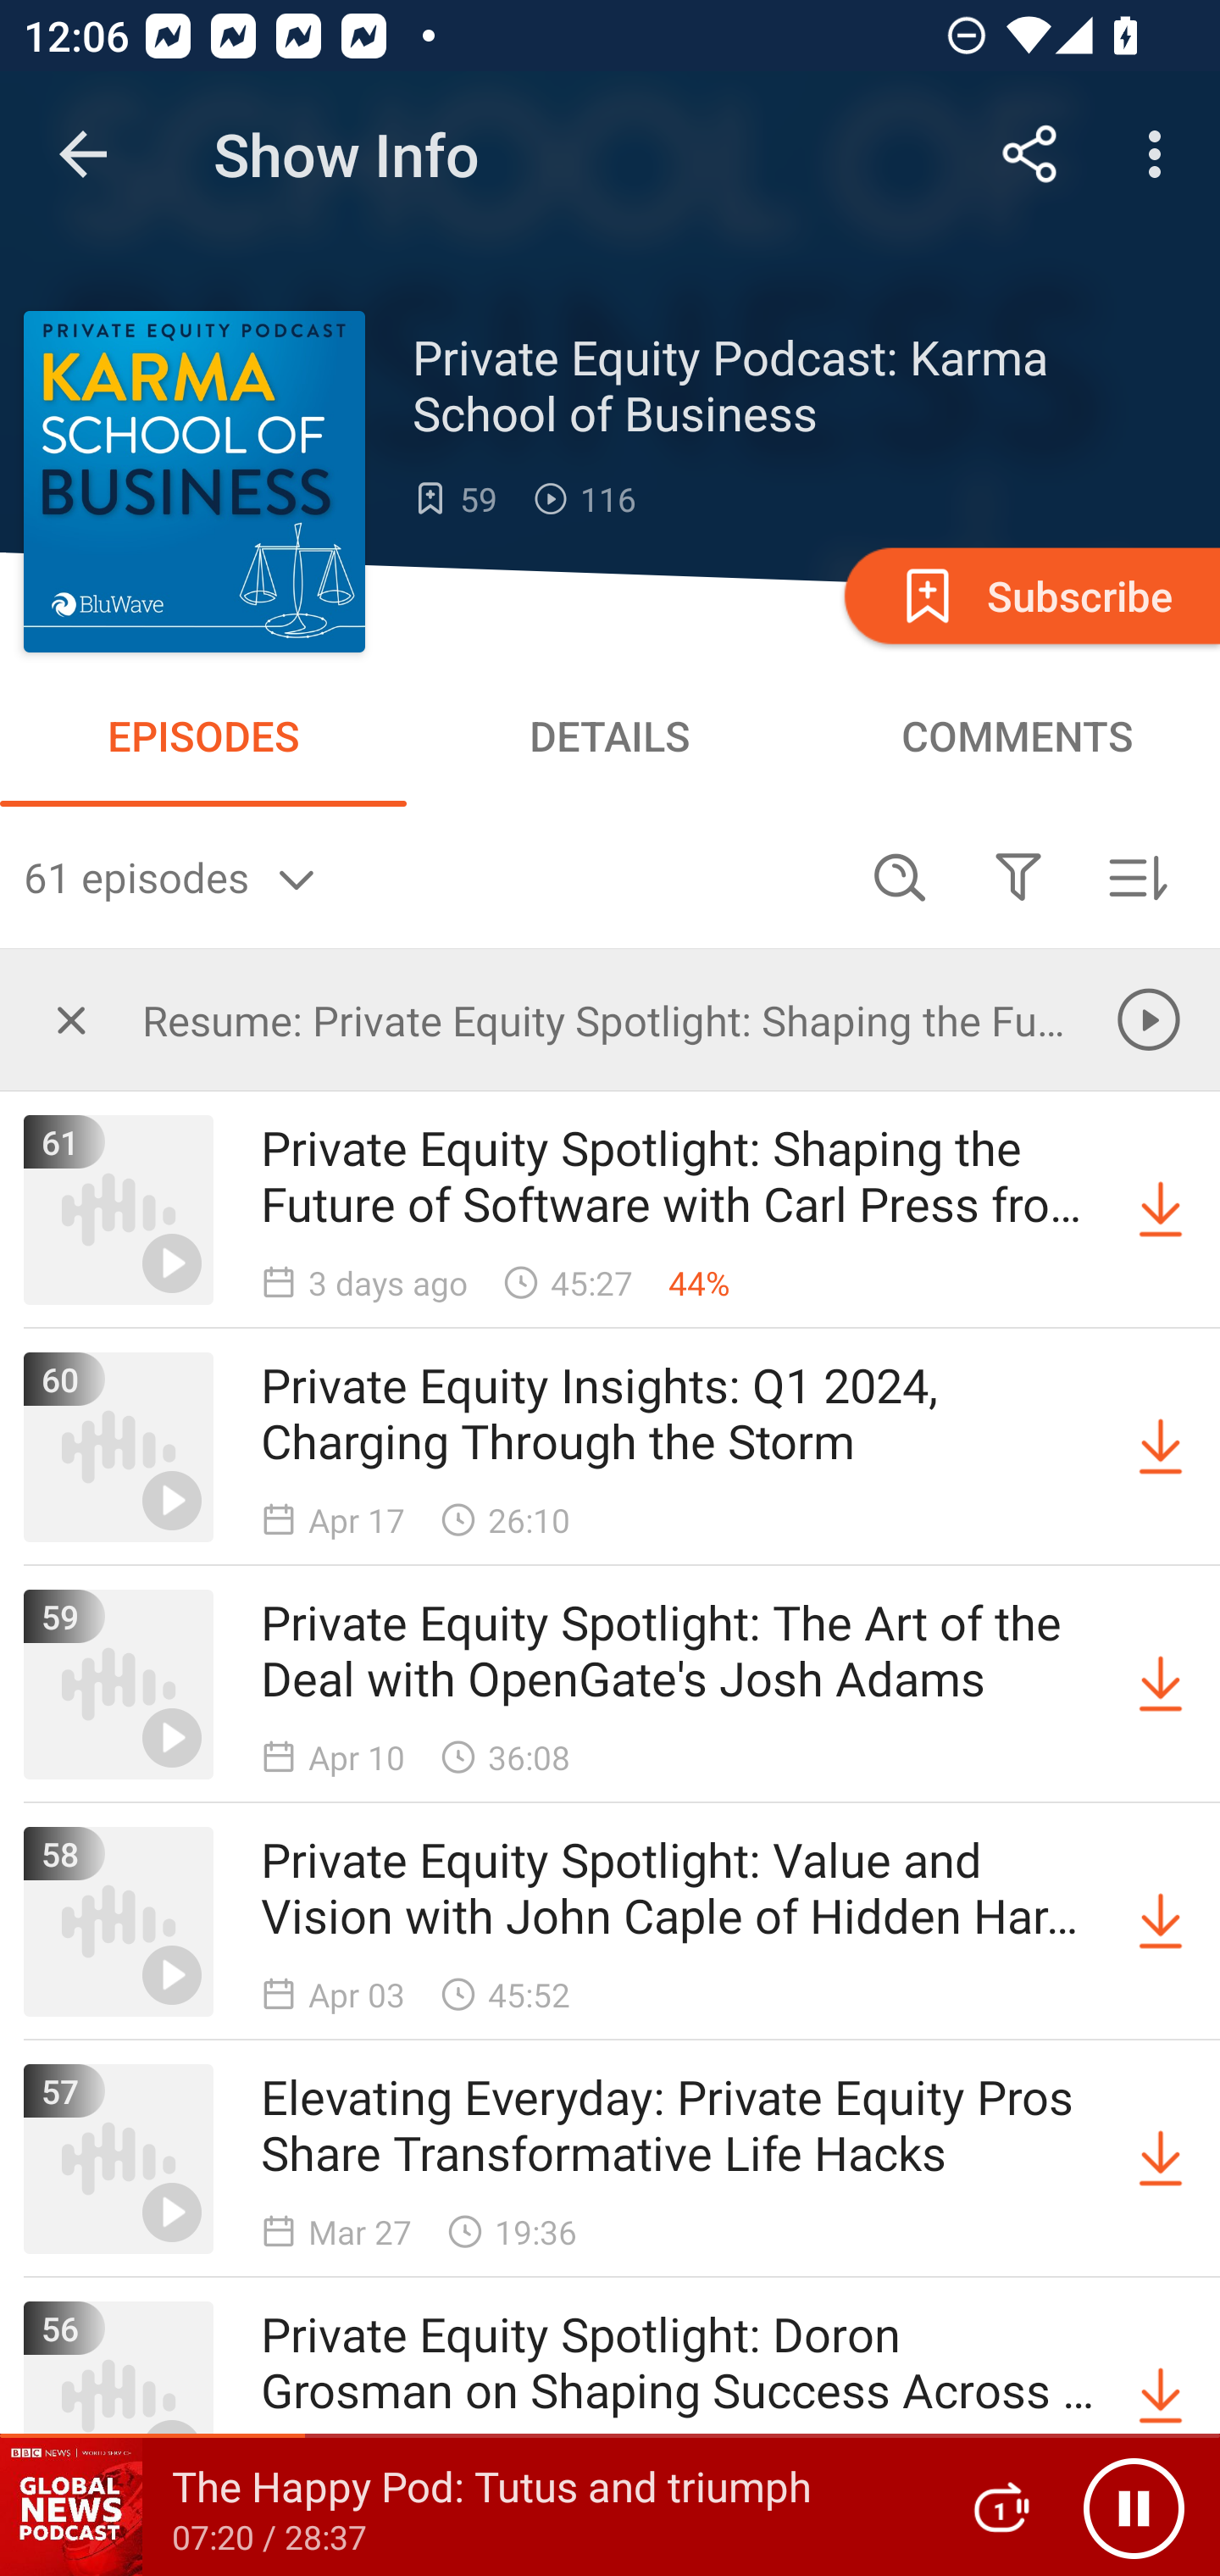  Describe the element at coordinates (1134, 2507) in the screenshot. I see `Pause` at that location.